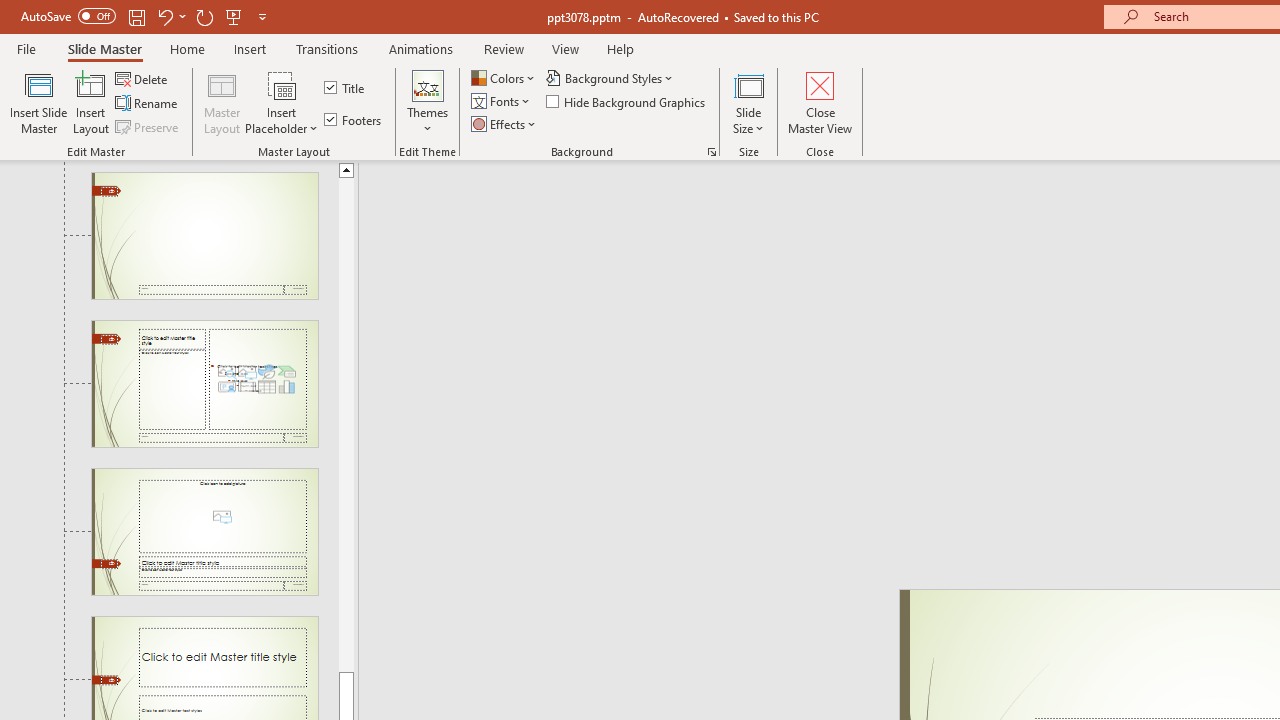  What do you see at coordinates (354, 120) in the screenshot?
I see `Footers` at bounding box center [354, 120].